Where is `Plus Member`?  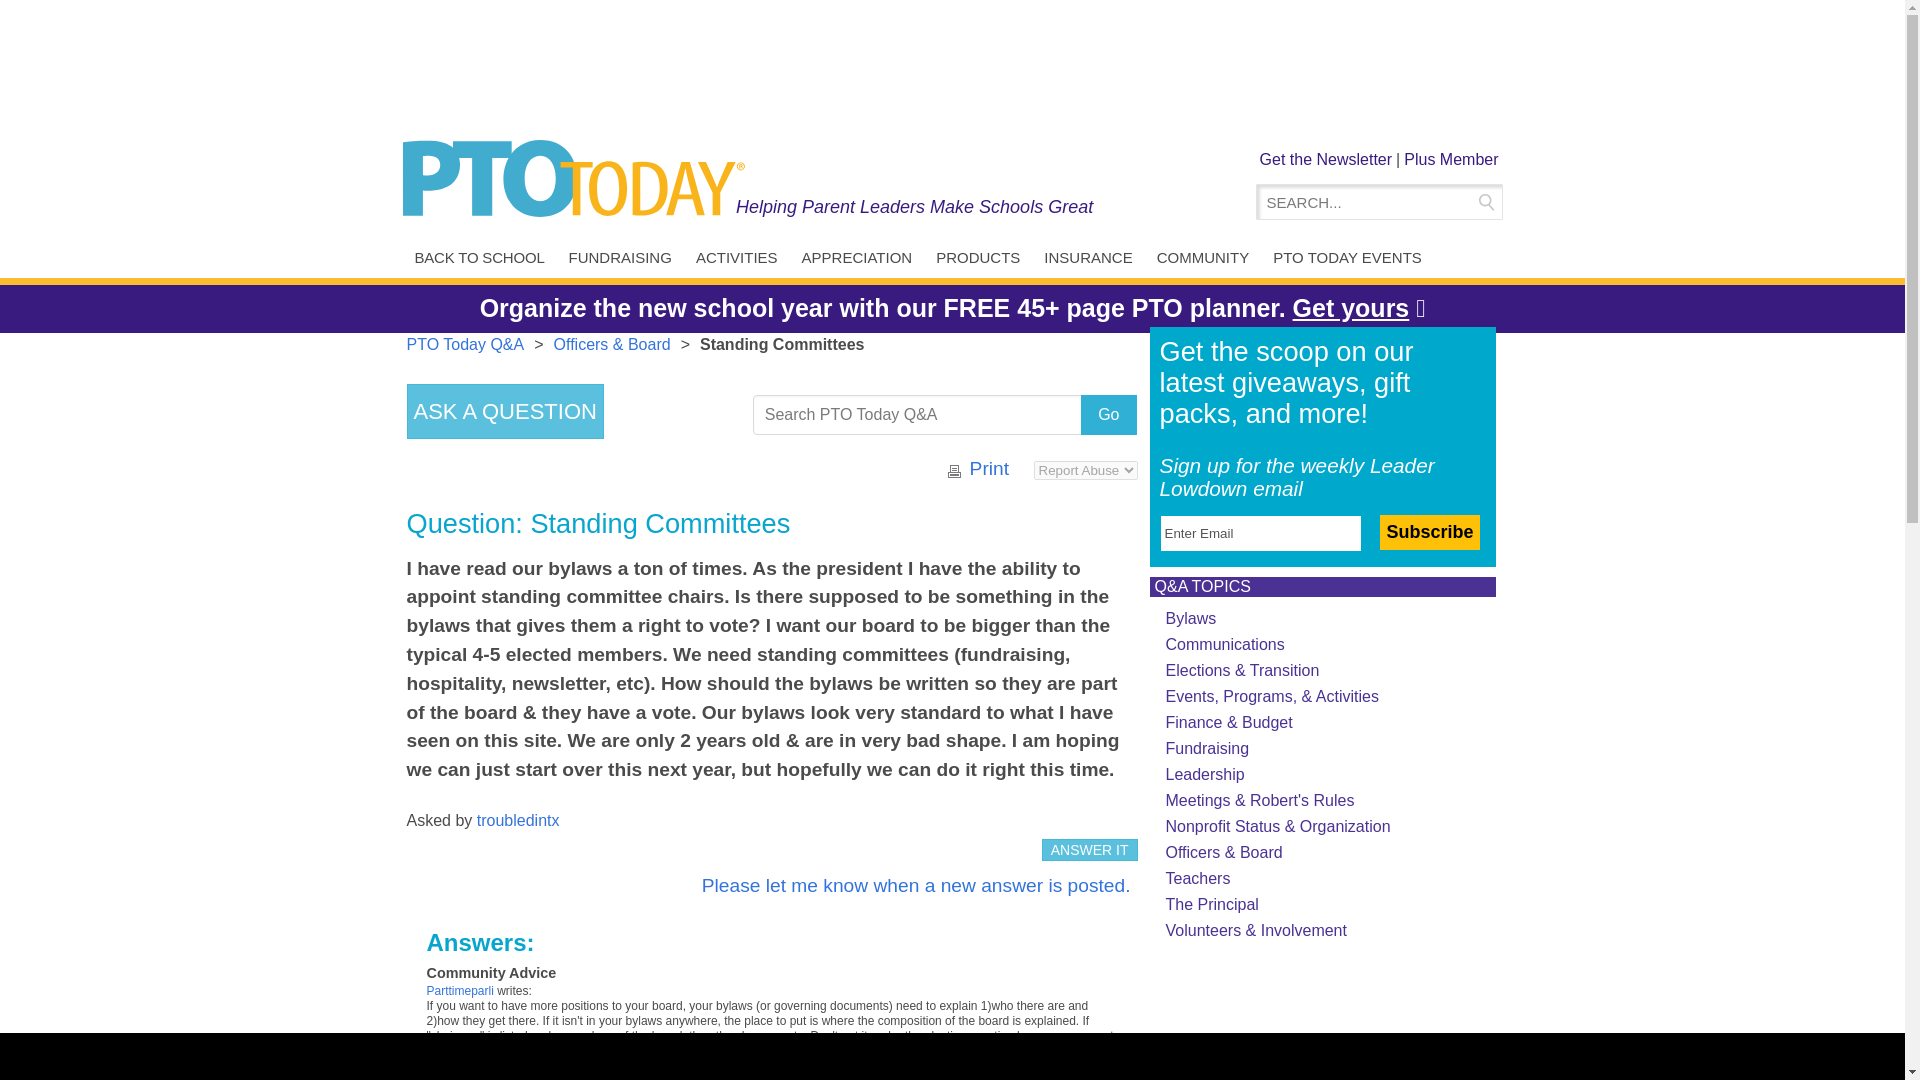 Plus Member is located at coordinates (1450, 159).